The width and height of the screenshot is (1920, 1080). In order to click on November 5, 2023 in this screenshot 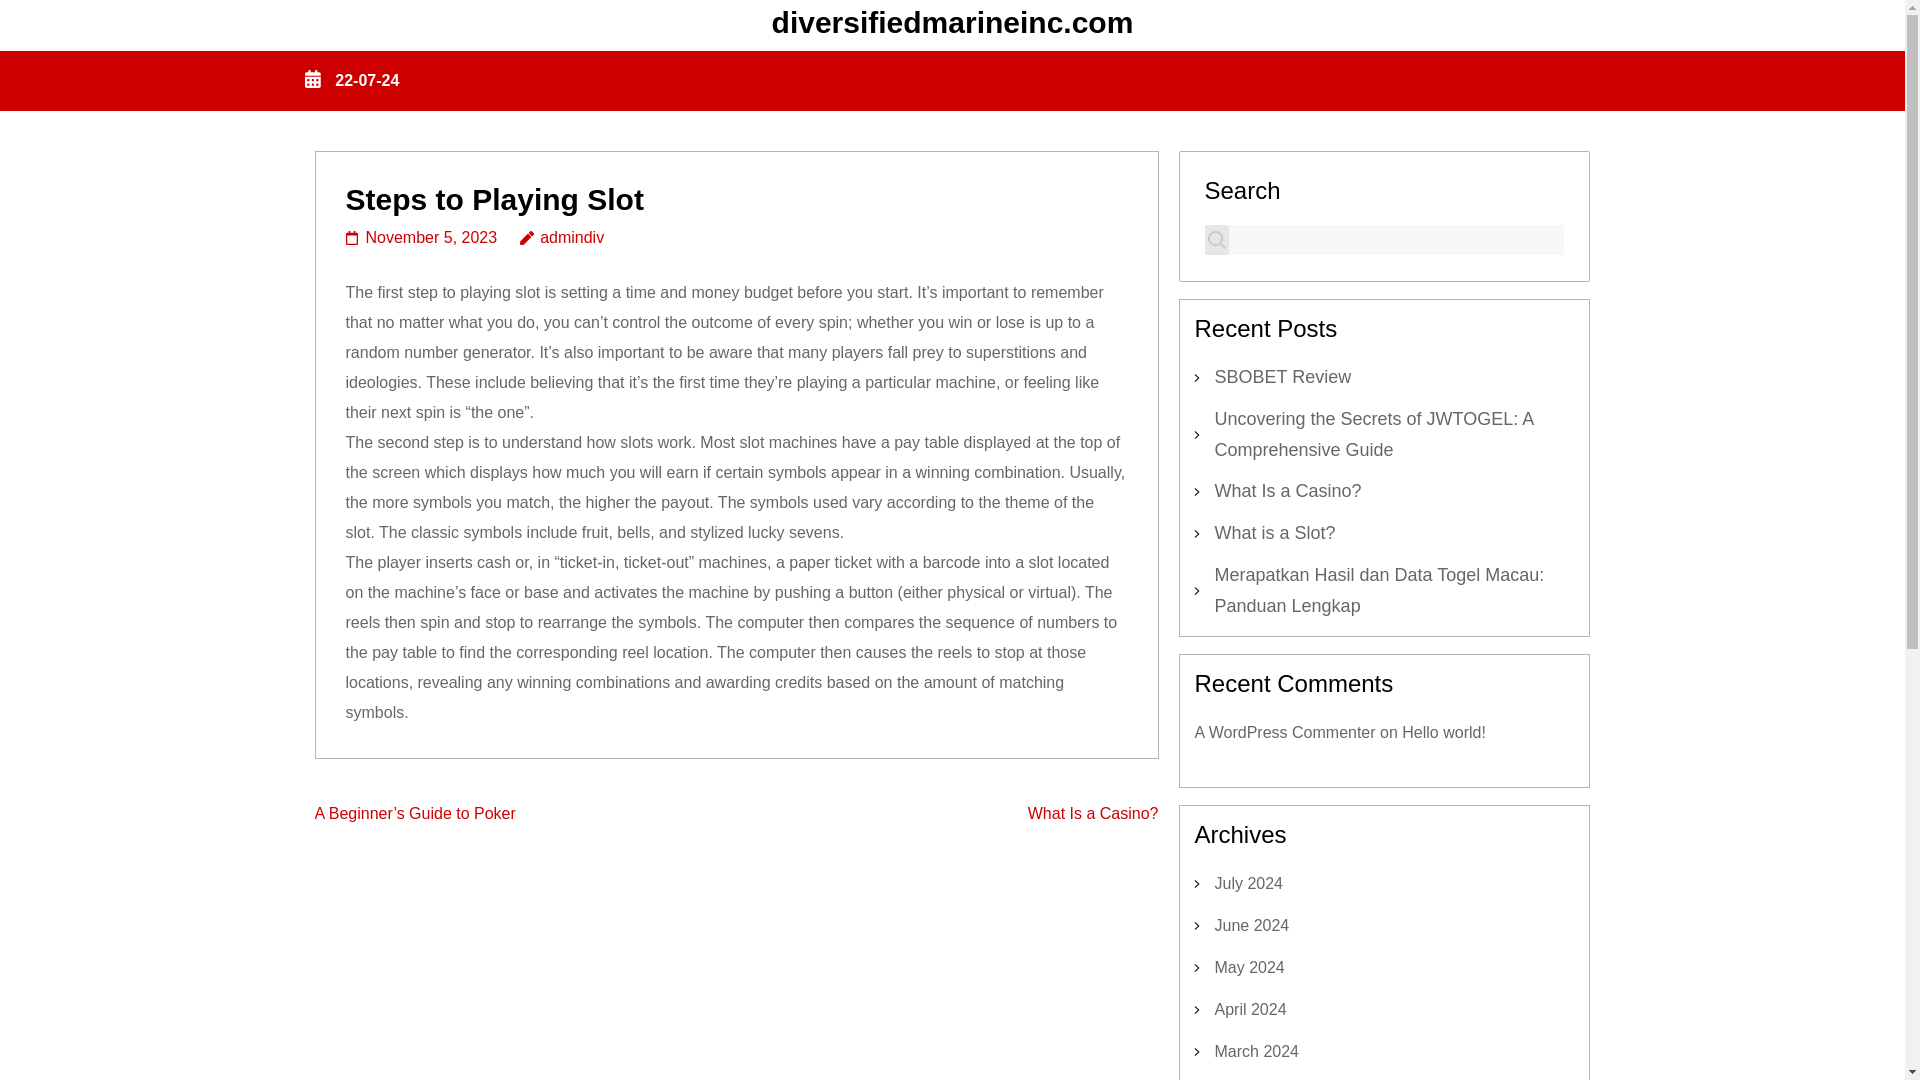, I will do `click(421, 237)`.